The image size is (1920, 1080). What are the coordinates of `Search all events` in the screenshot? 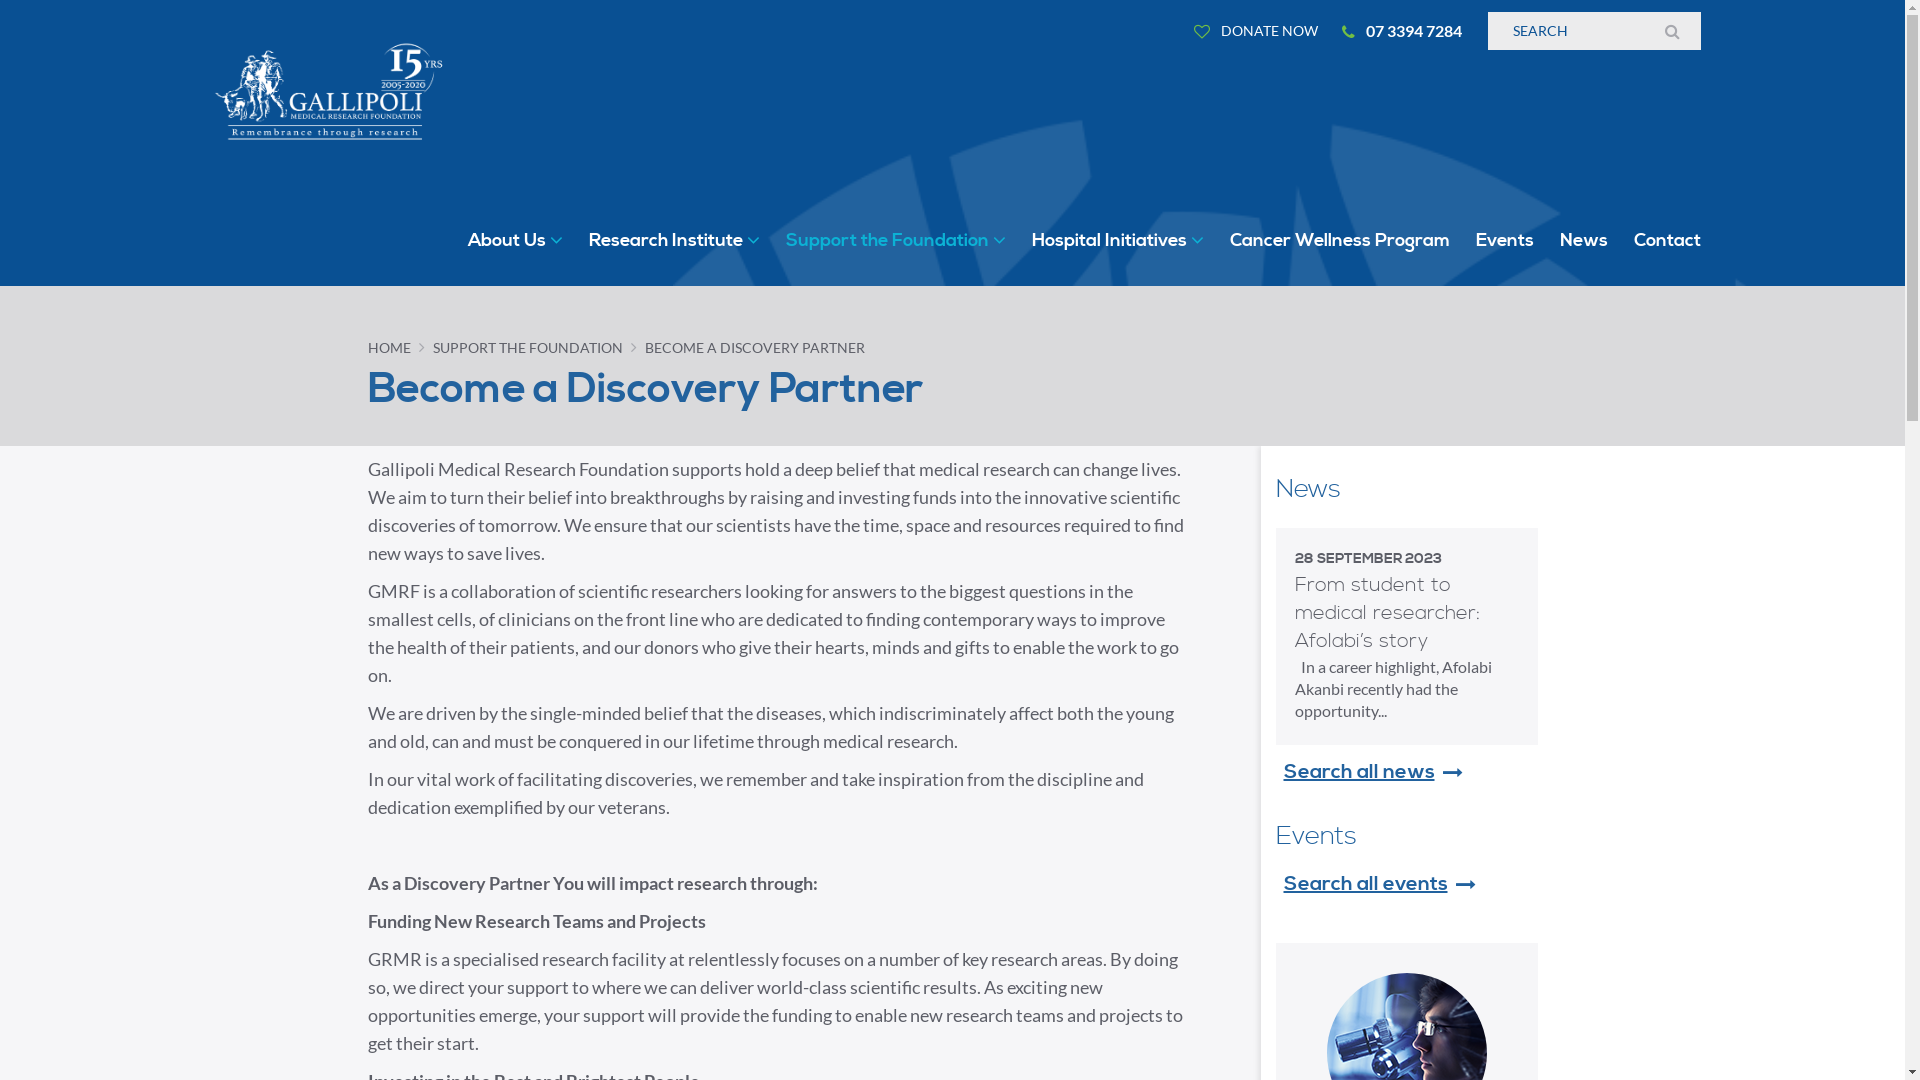 It's located at (1366, 885).